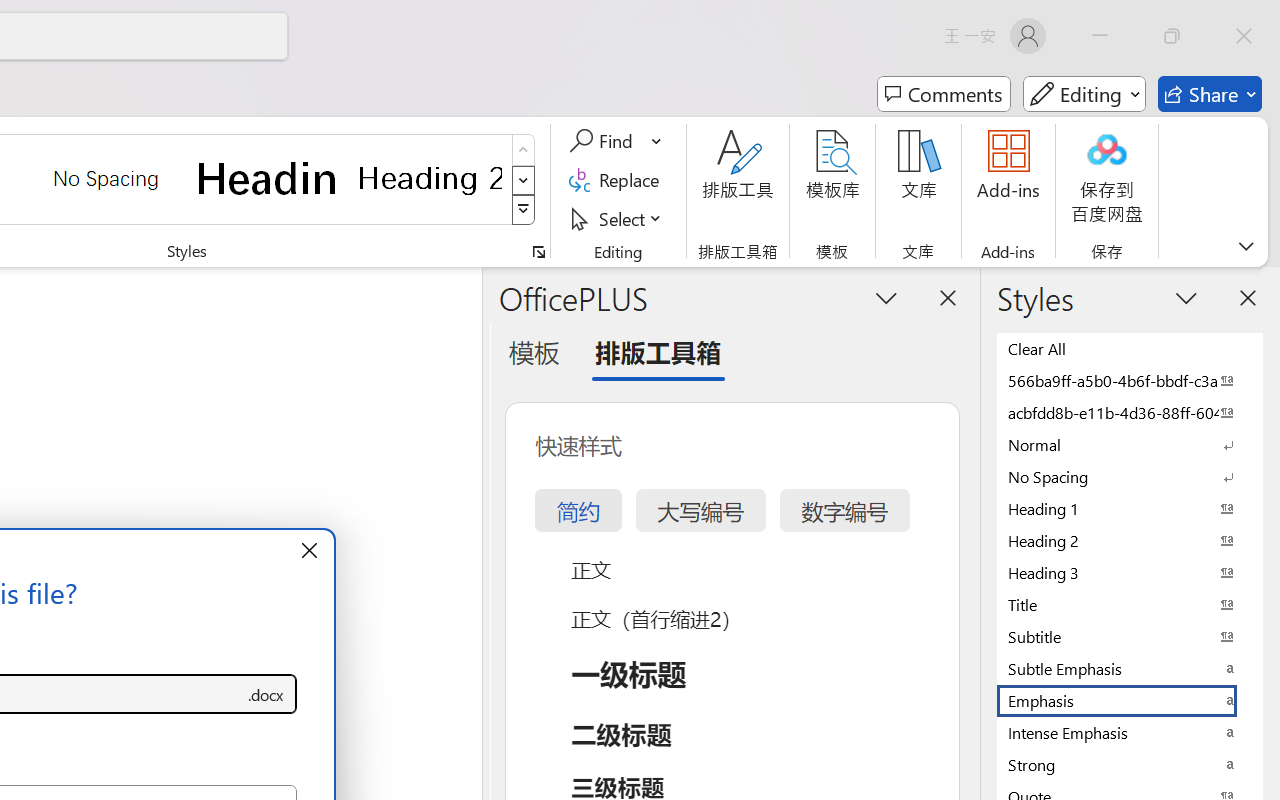 Image resolution: width=1280 pixels, height=800 pixels. Describe the element at coordinates (1130, 604) in the screenshot. I see `Title` at that location.